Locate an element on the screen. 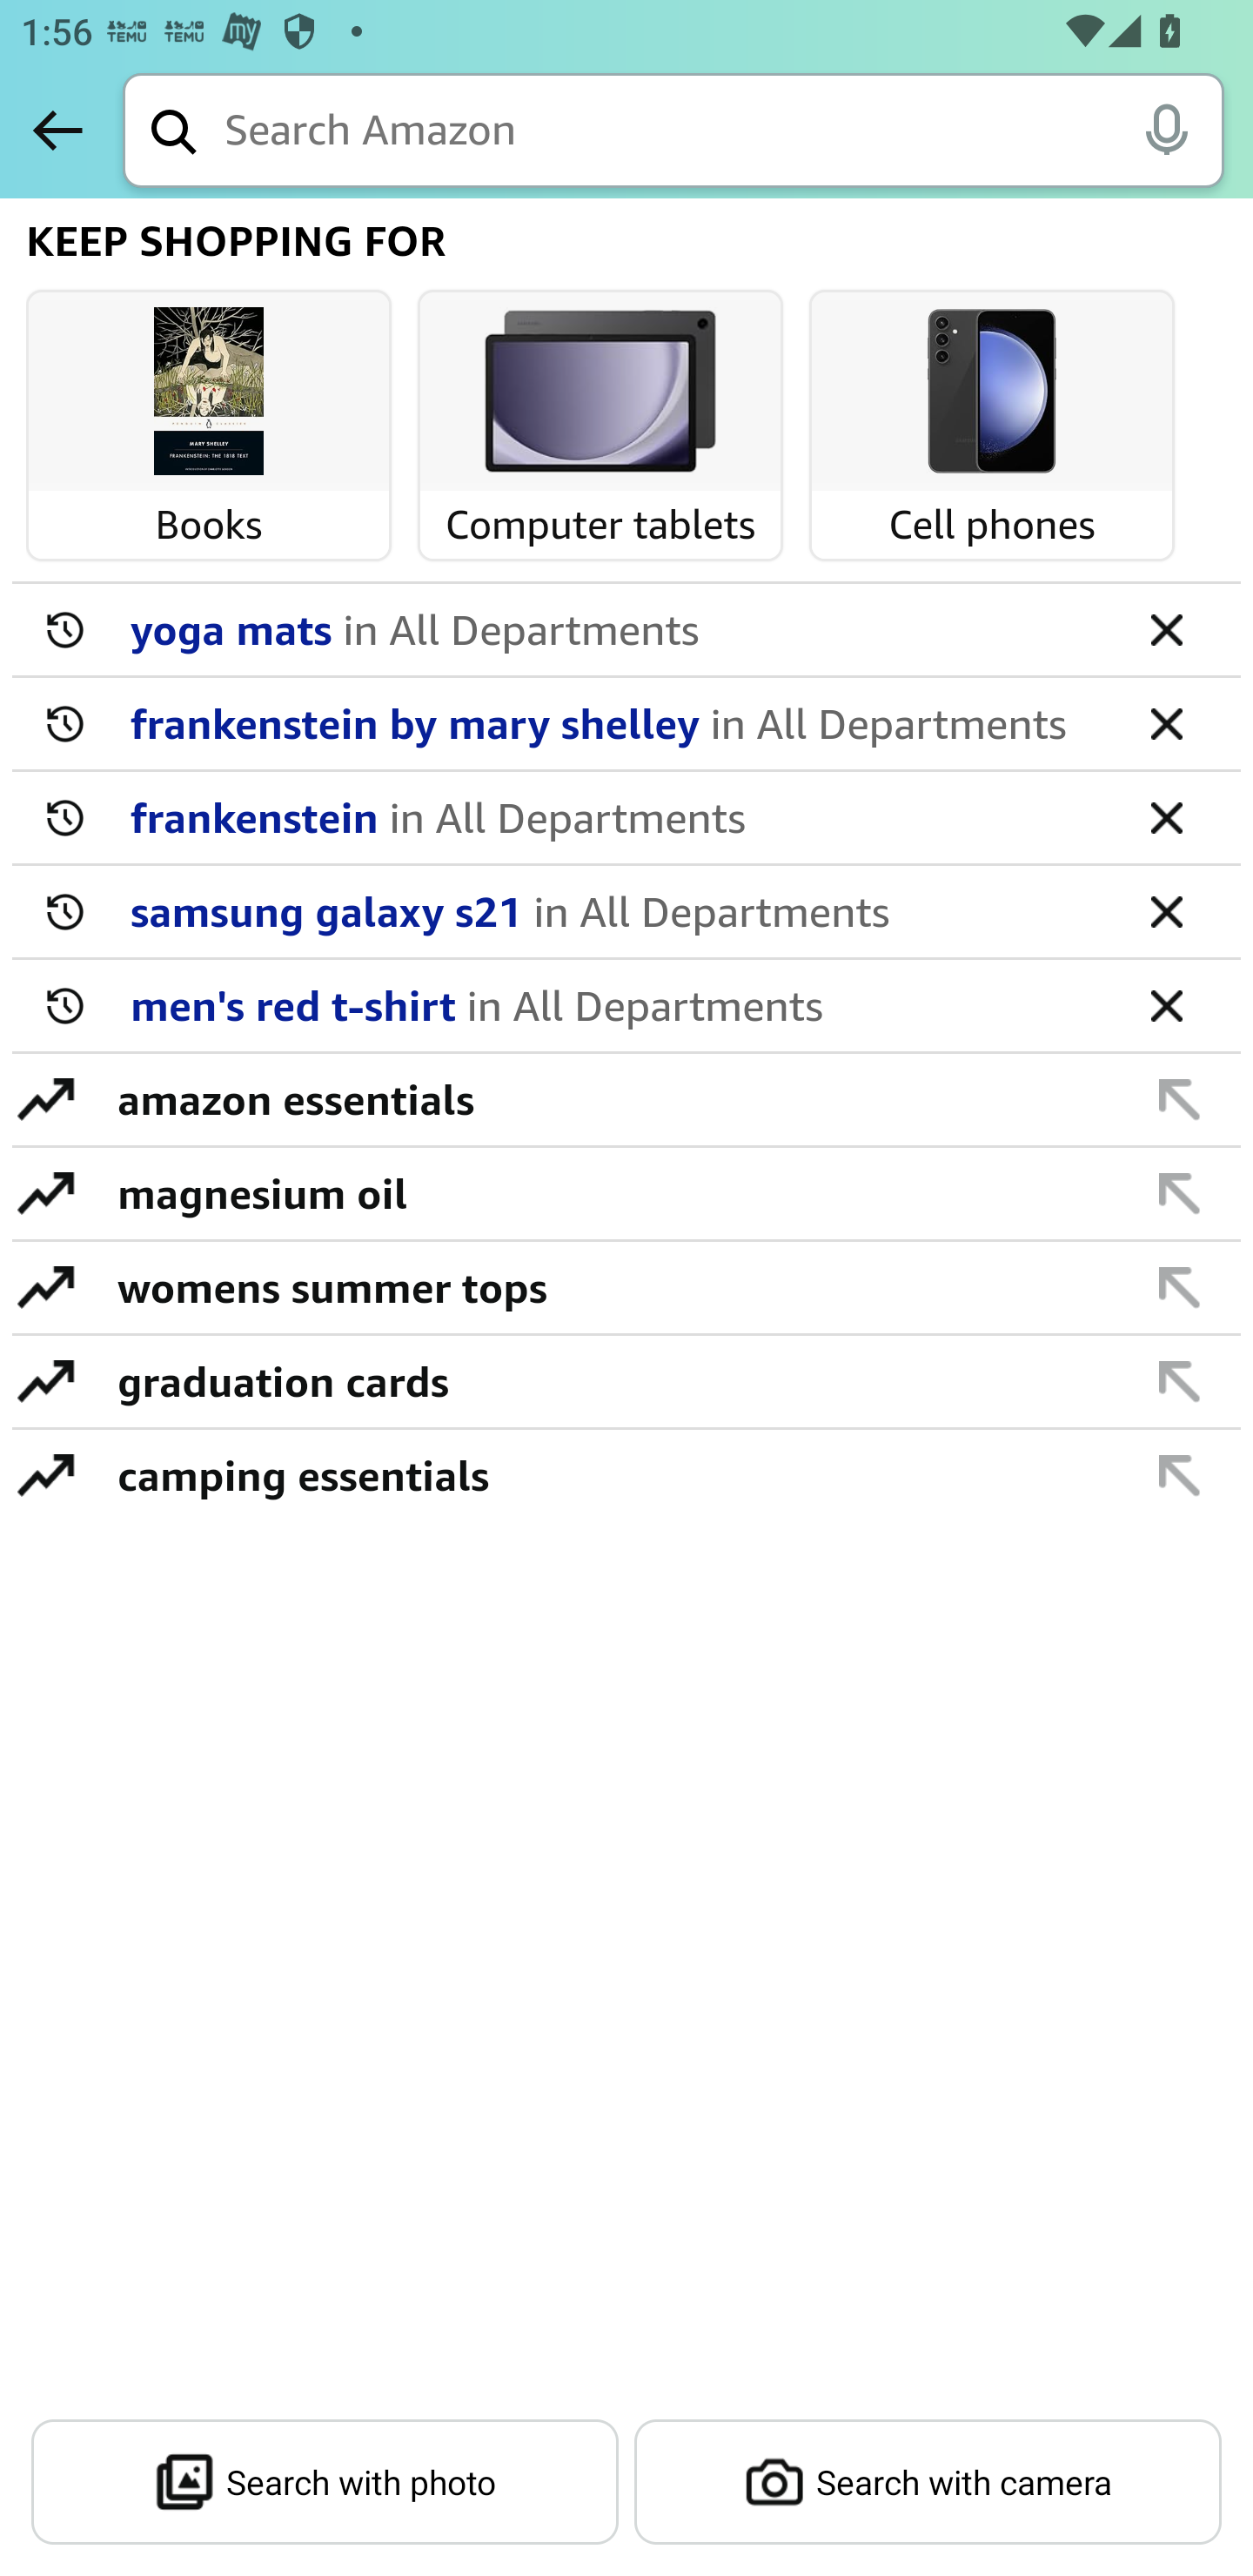 The height and width of the screenshot is (2576, 1253). Search Amazon is located at coordinates (724, 132).